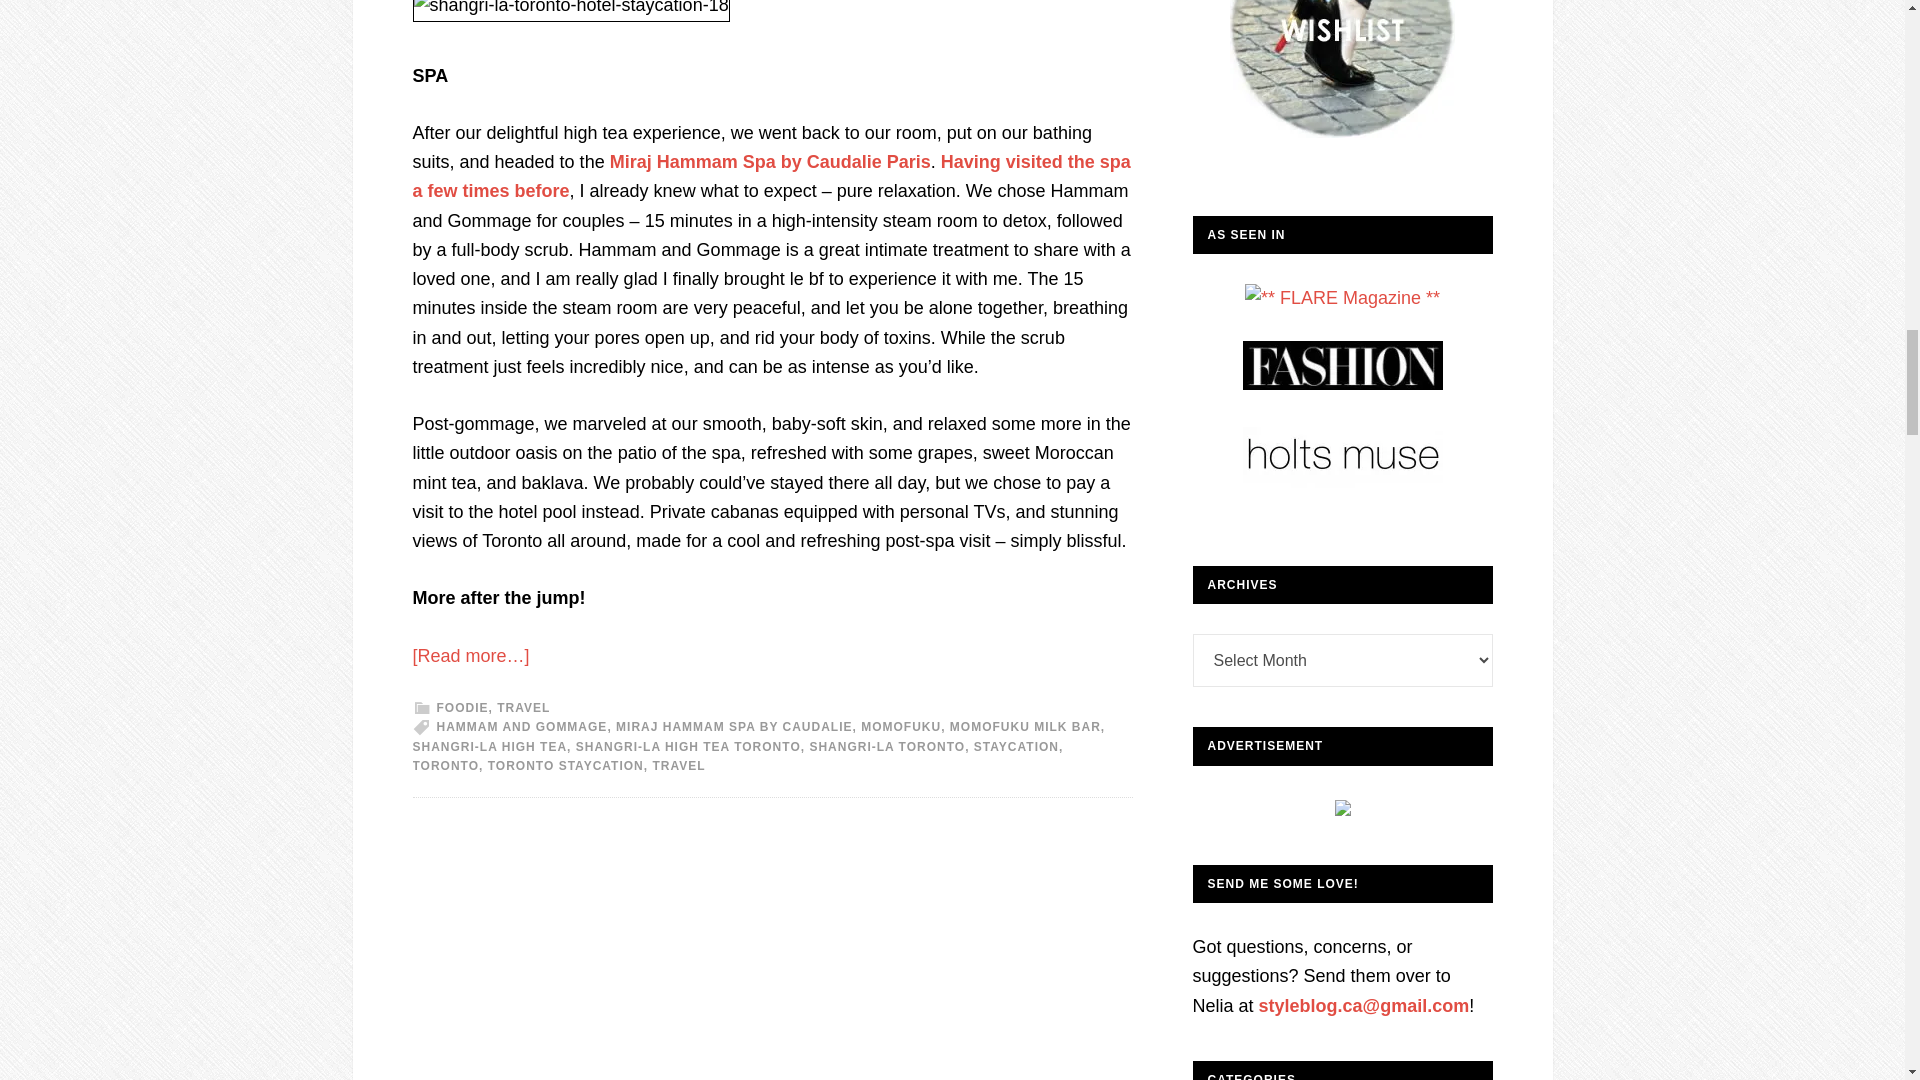  I want to click on MIRAJ HAMMAM SPA BY CAUDALIE, so click(734, 727).